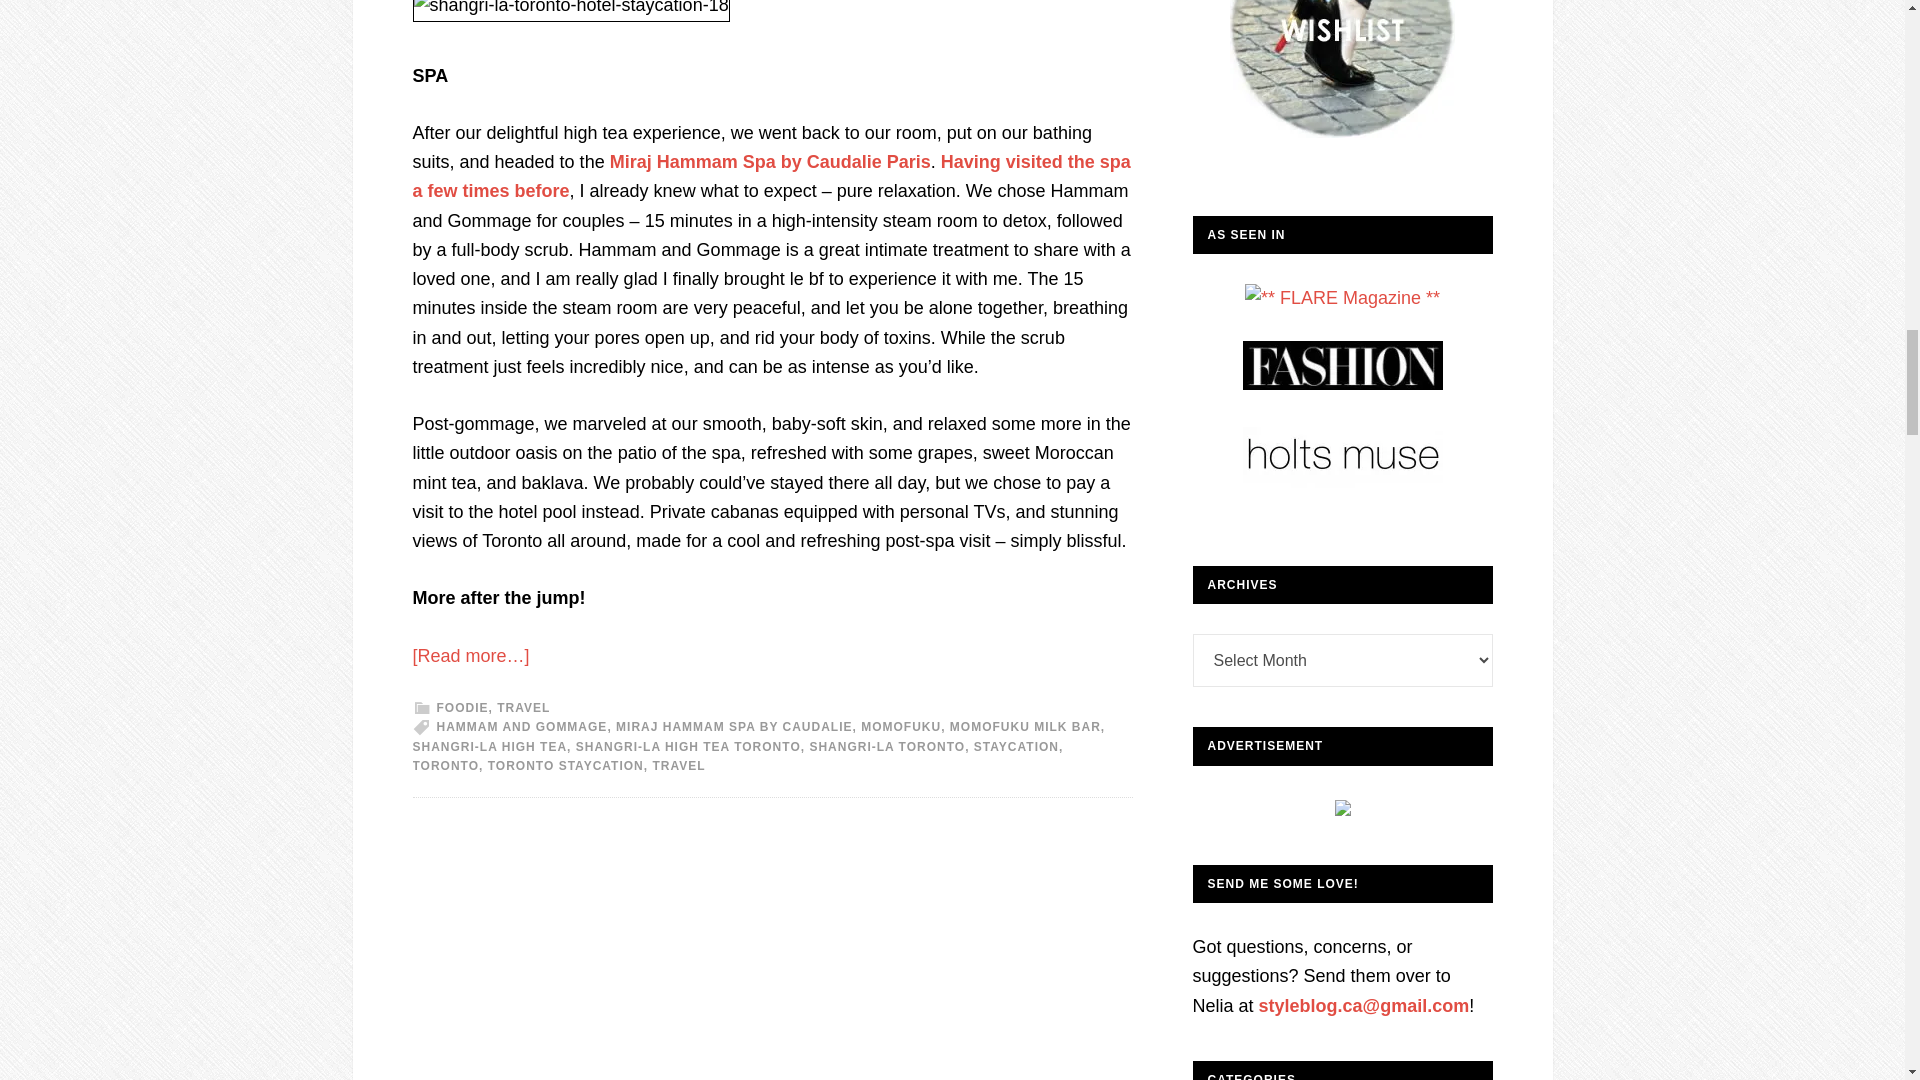  I want to click on MIRAJ HAMMAM SPA BY CAUDALIE, so click(734, 727).